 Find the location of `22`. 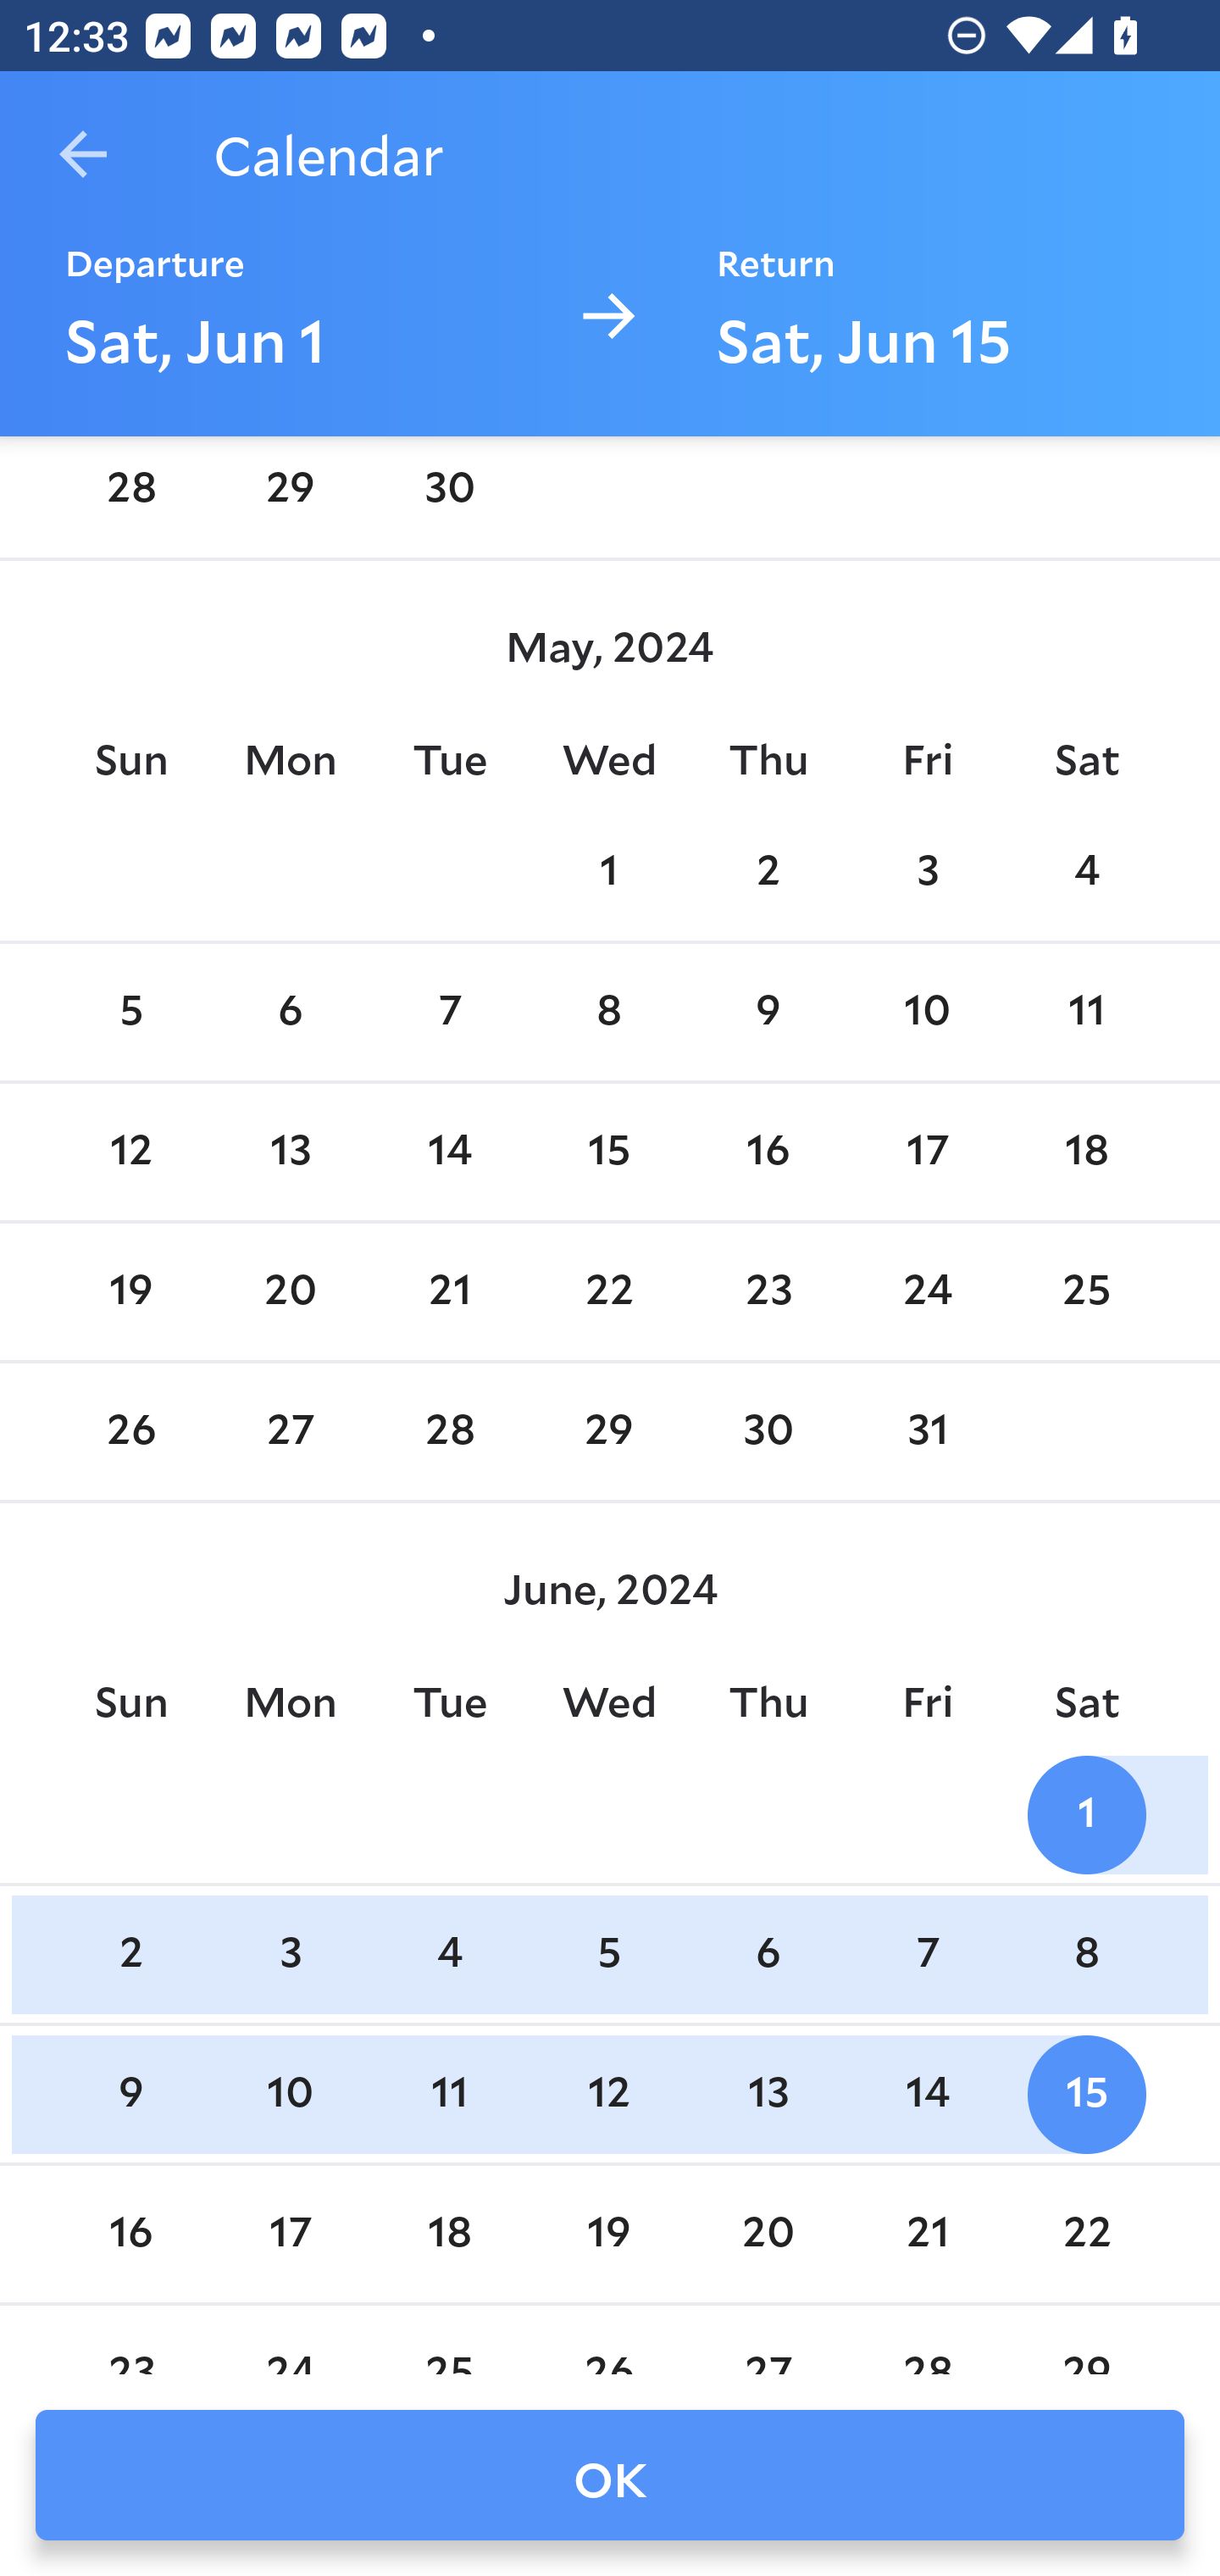

22 is located at coordinates (1086, 2233).